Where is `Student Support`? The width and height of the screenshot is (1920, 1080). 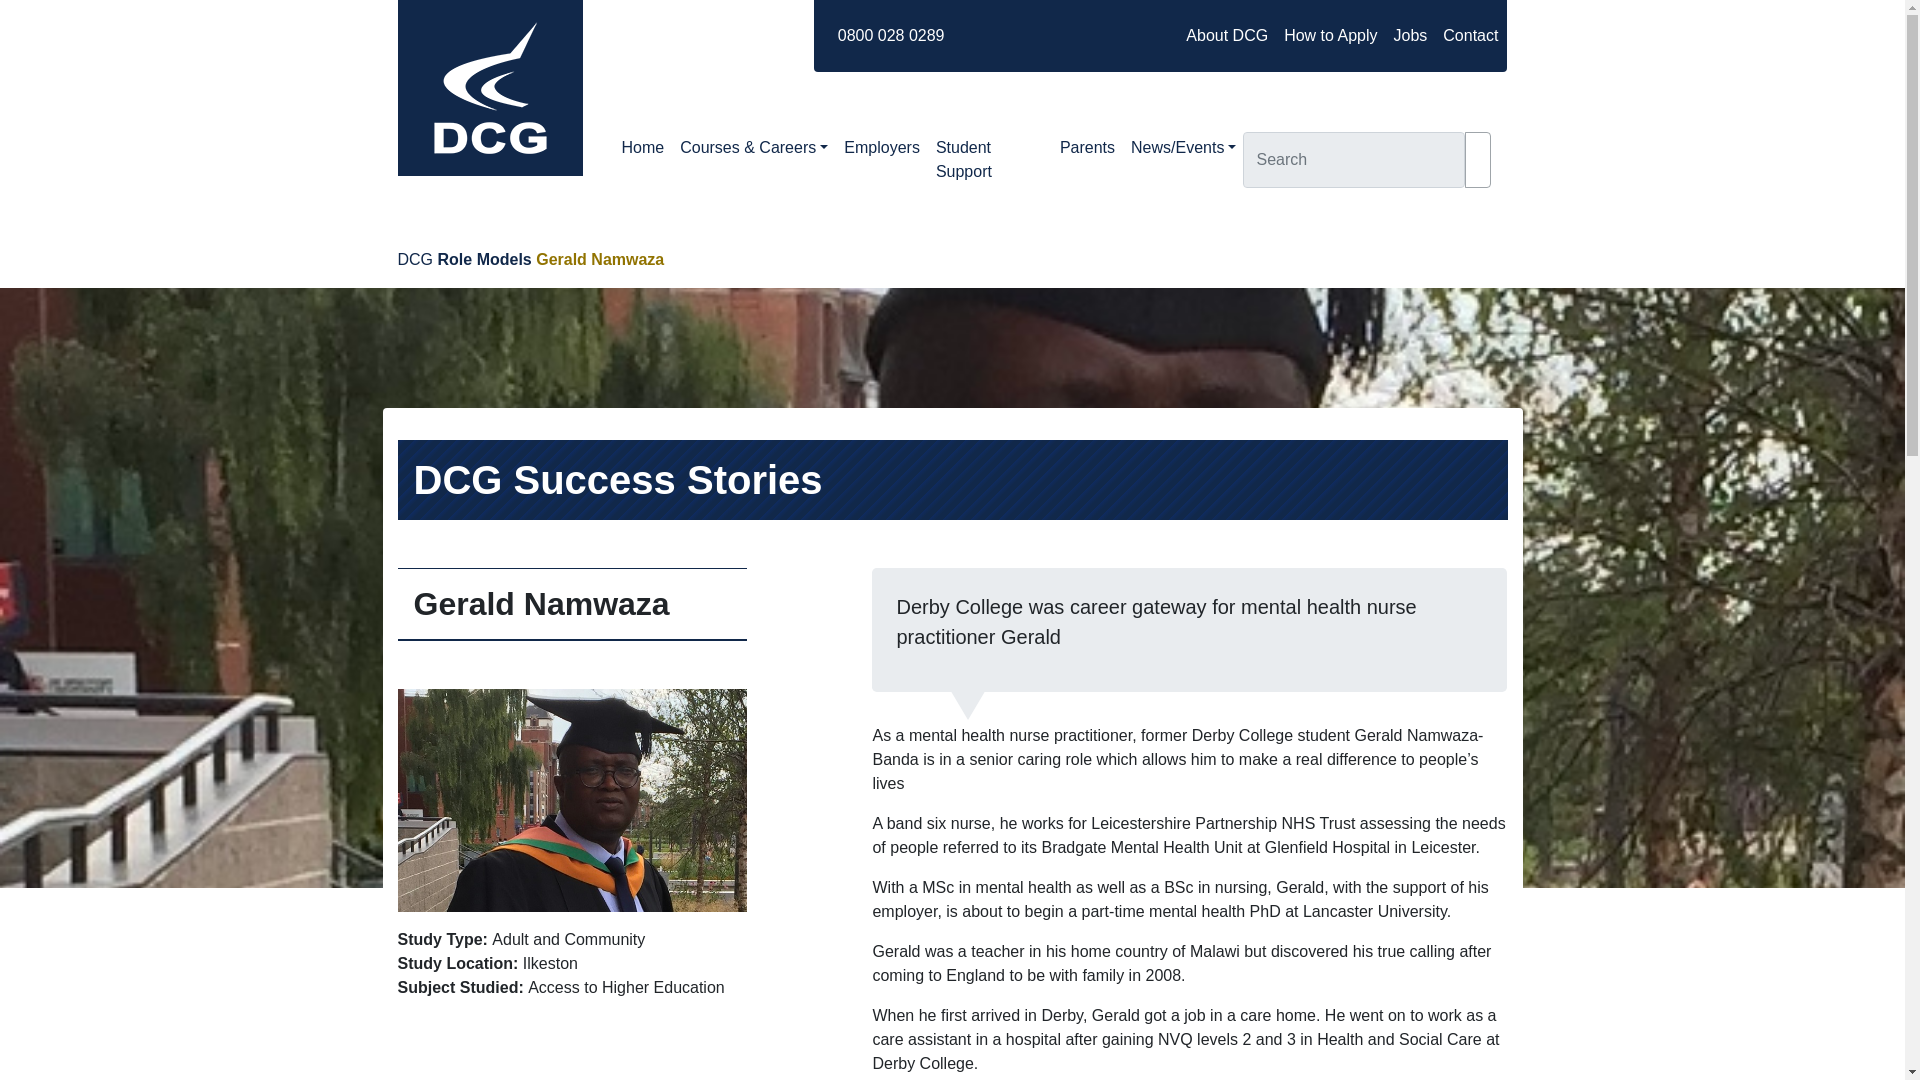
Student Support is located at coordinates (990, 160).